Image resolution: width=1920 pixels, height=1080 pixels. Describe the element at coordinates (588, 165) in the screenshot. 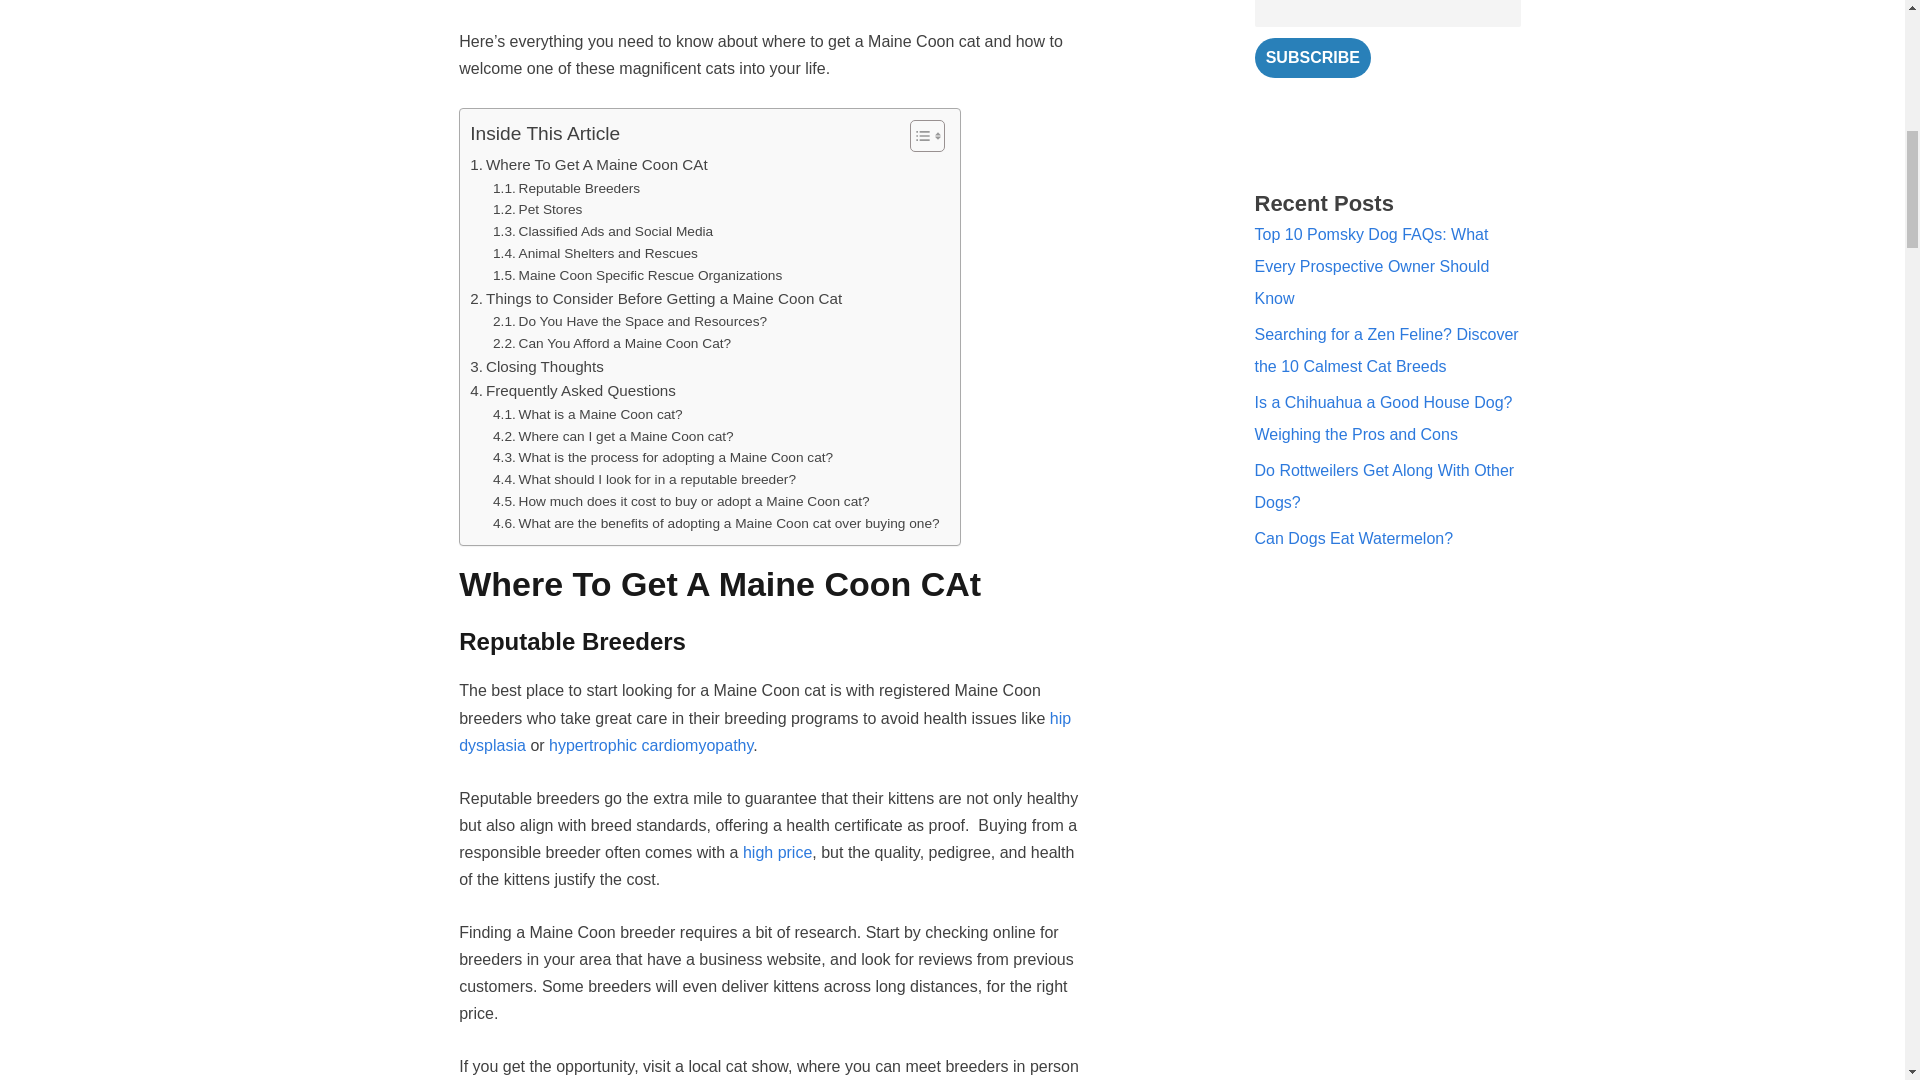

I see `Where To Get A Maine Coon CAt` at that location.